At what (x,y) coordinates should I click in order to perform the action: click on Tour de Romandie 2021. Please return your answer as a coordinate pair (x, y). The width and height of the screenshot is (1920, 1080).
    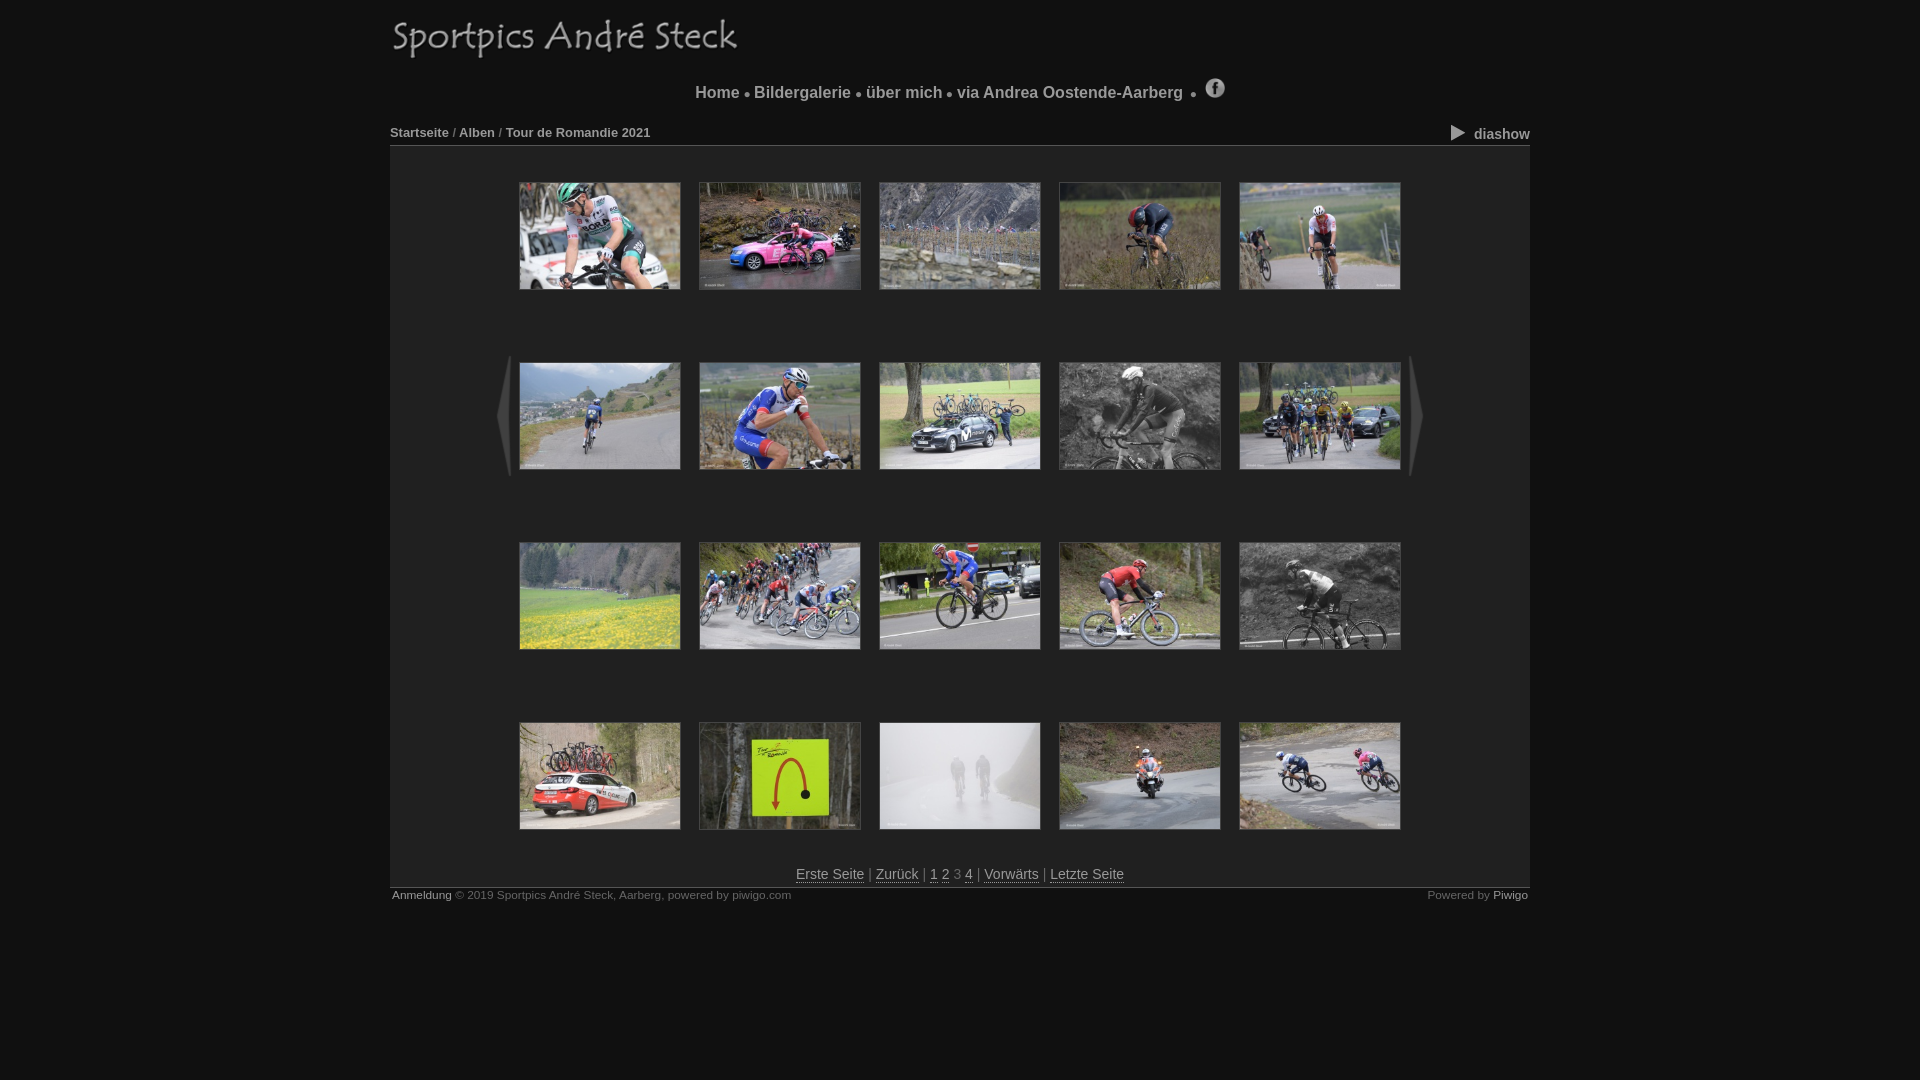
    Looking at the image, I should click on (578, 132).